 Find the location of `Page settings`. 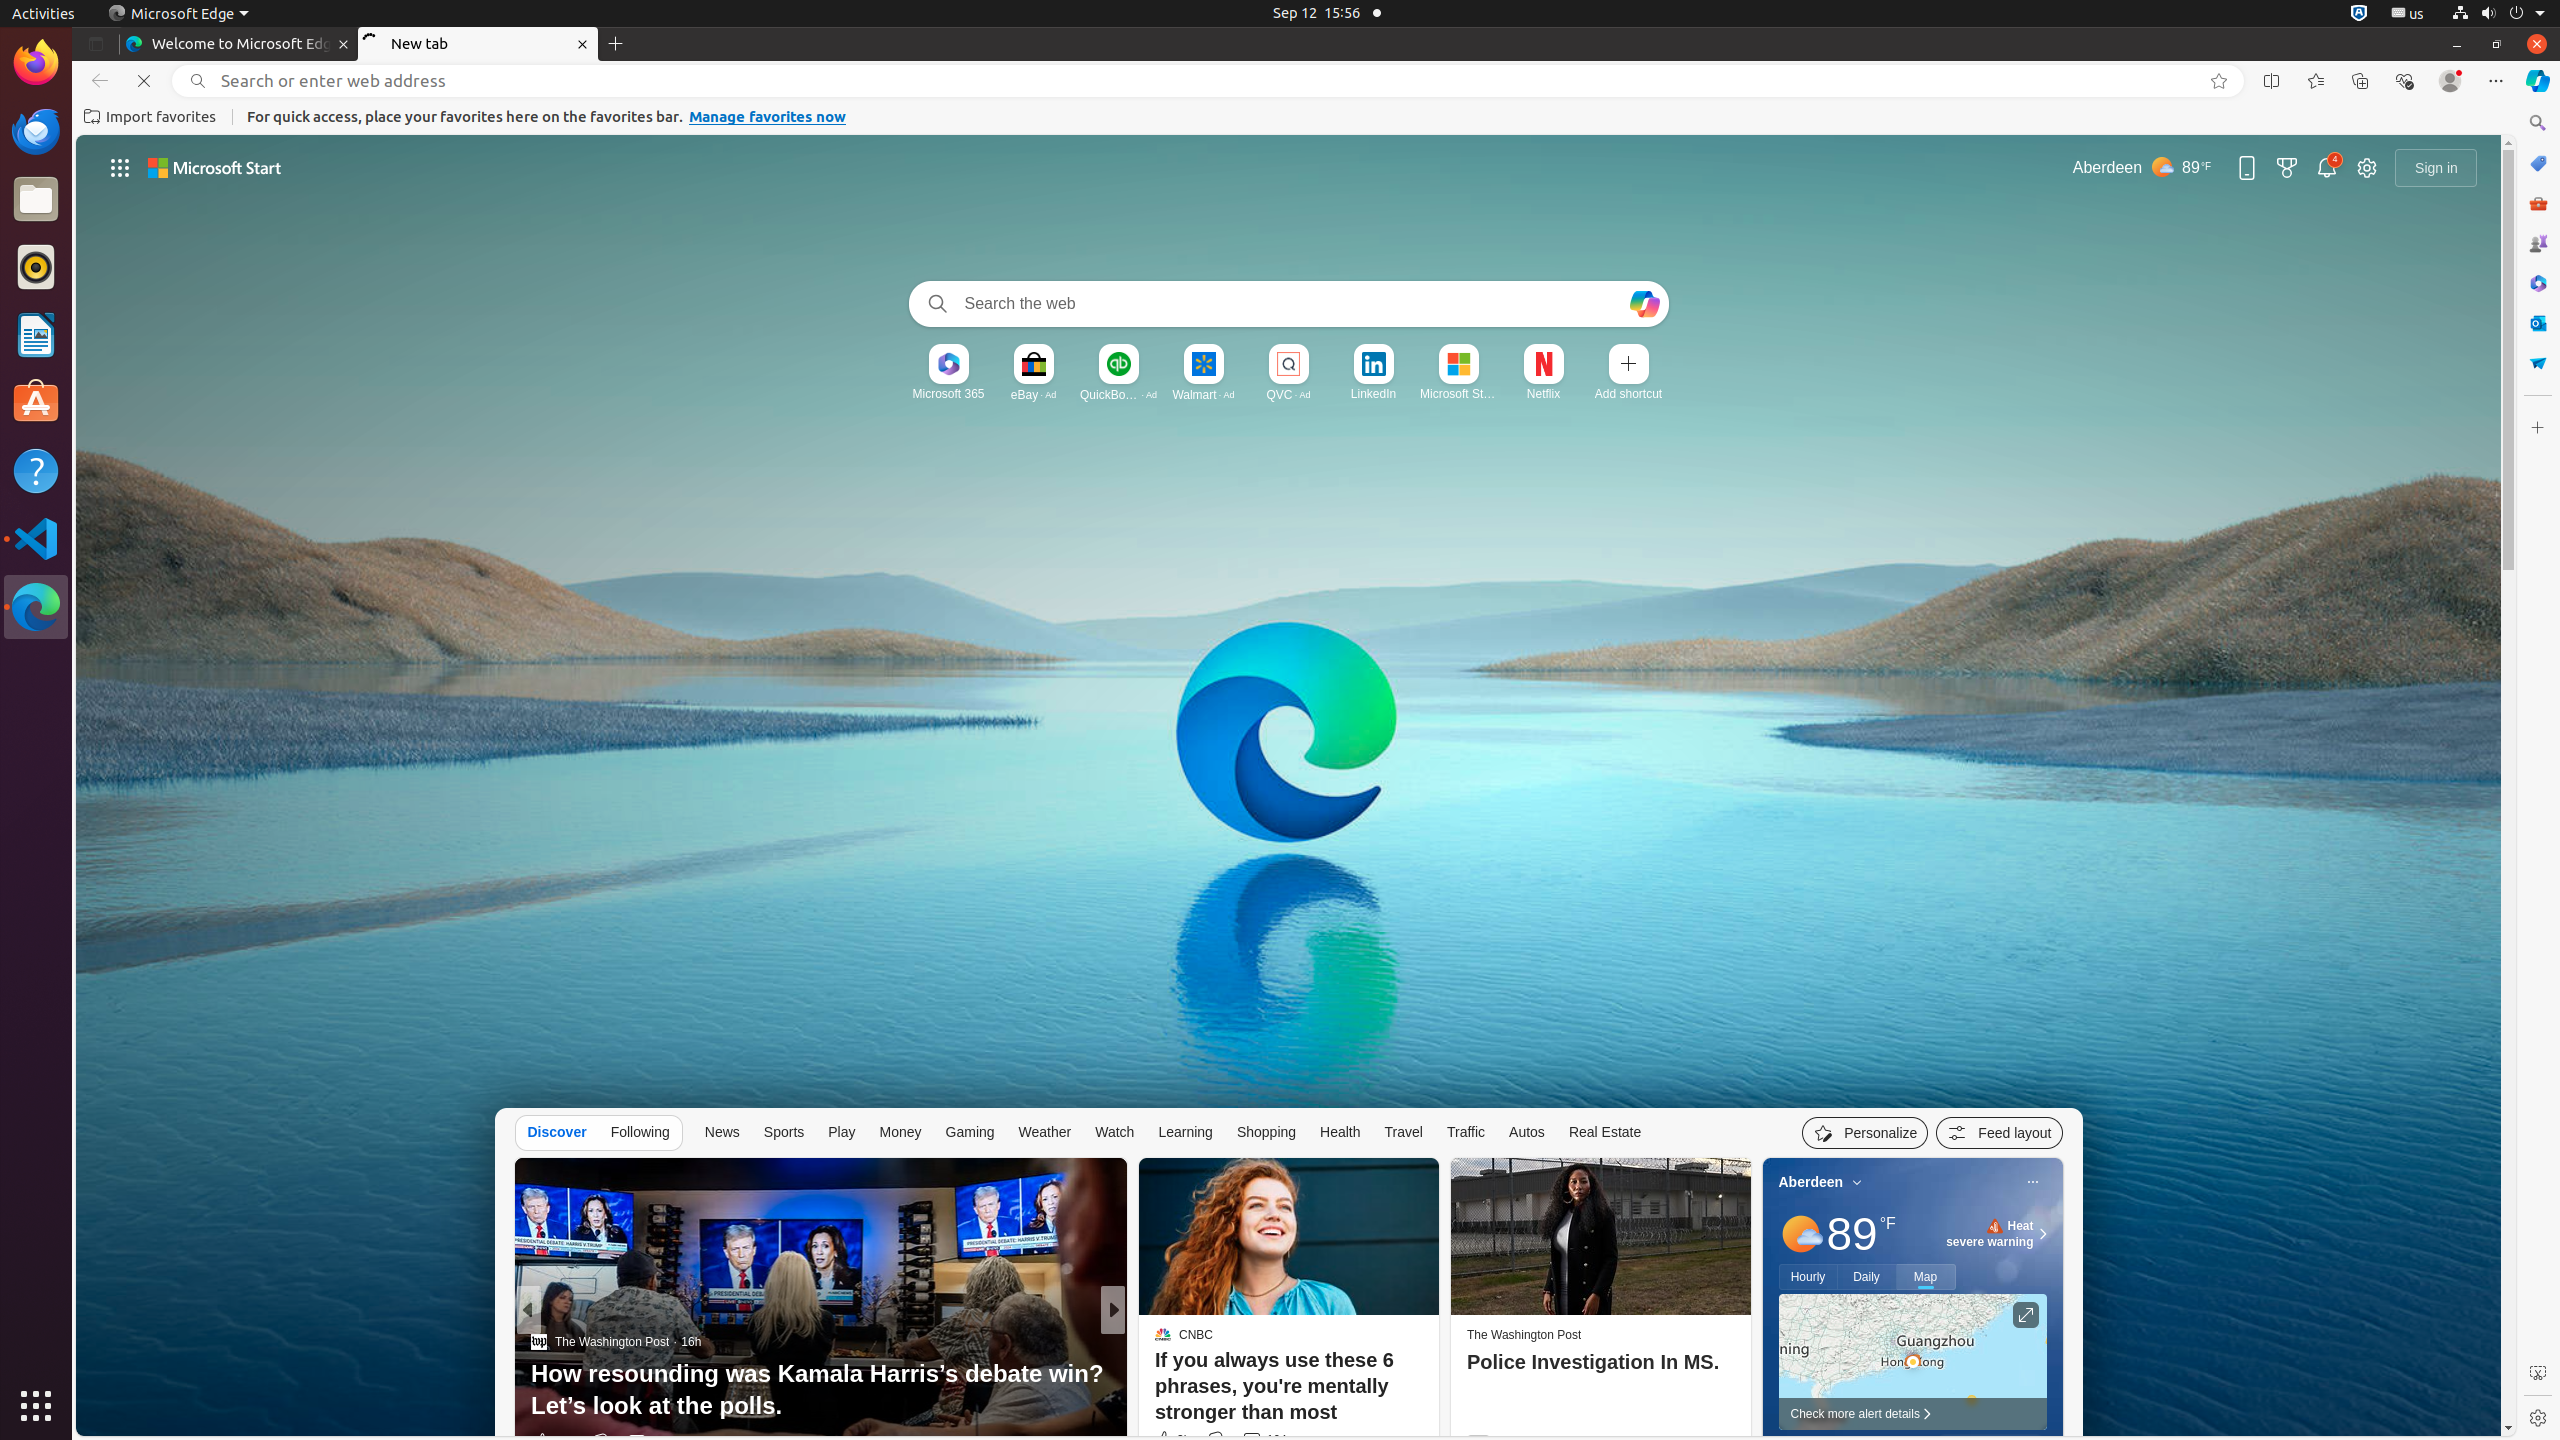

Page settings is located at coordinates (2367, 168).